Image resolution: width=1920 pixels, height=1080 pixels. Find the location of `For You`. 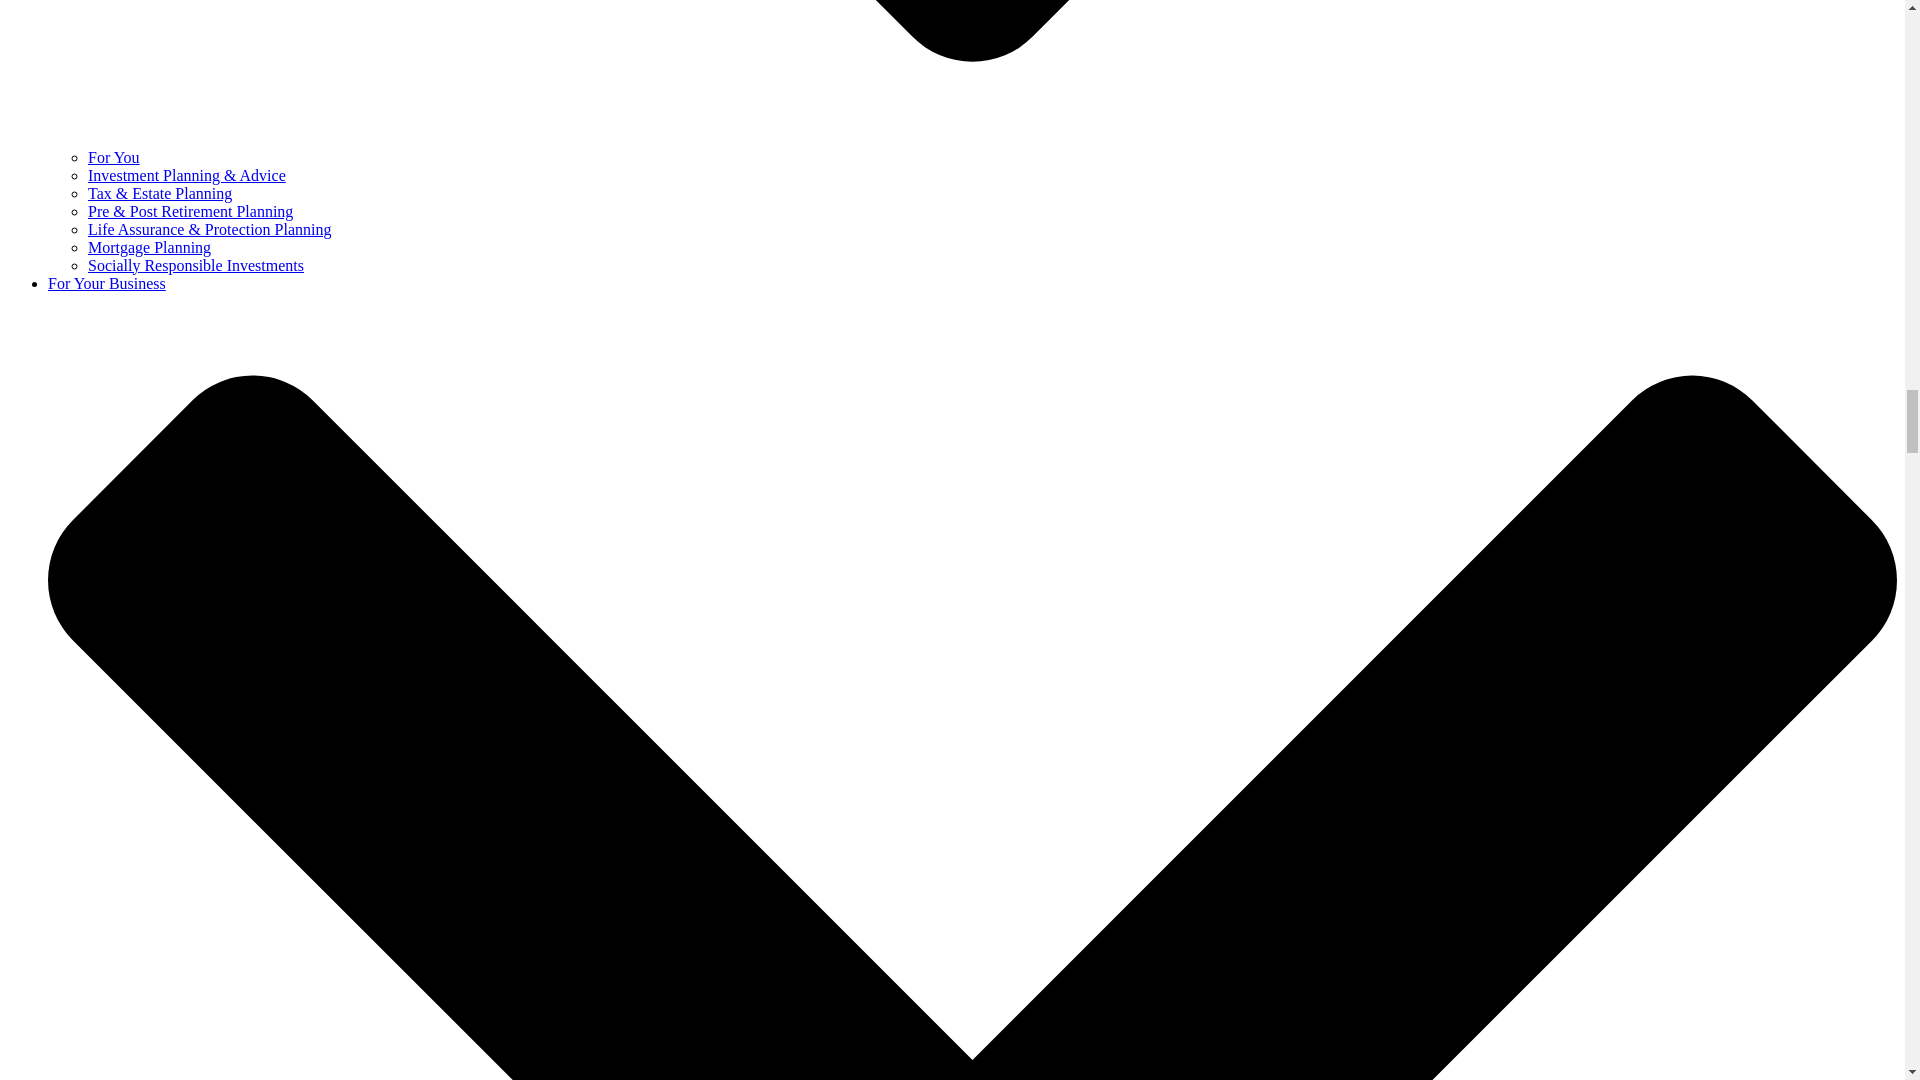

For You is located at coordinates (114, 158).